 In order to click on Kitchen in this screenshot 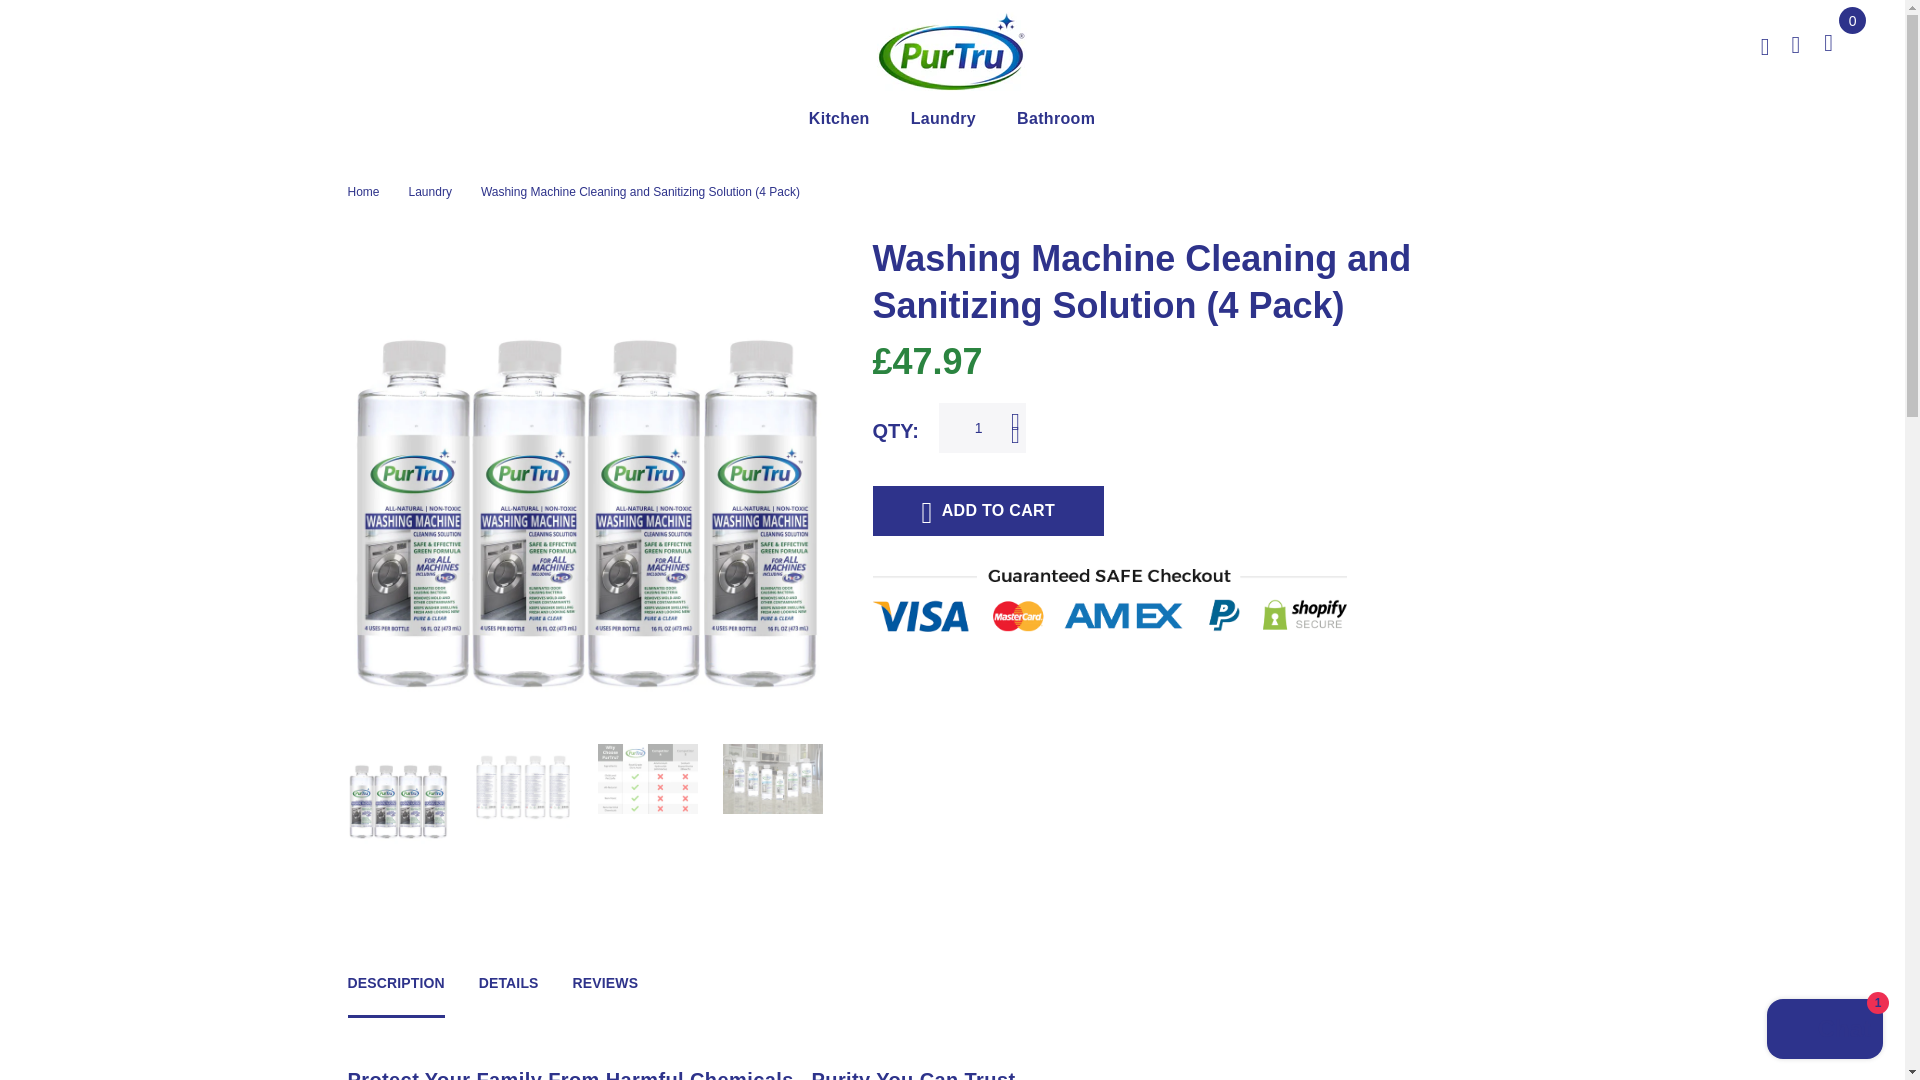, I will do `click(840, 121)`.